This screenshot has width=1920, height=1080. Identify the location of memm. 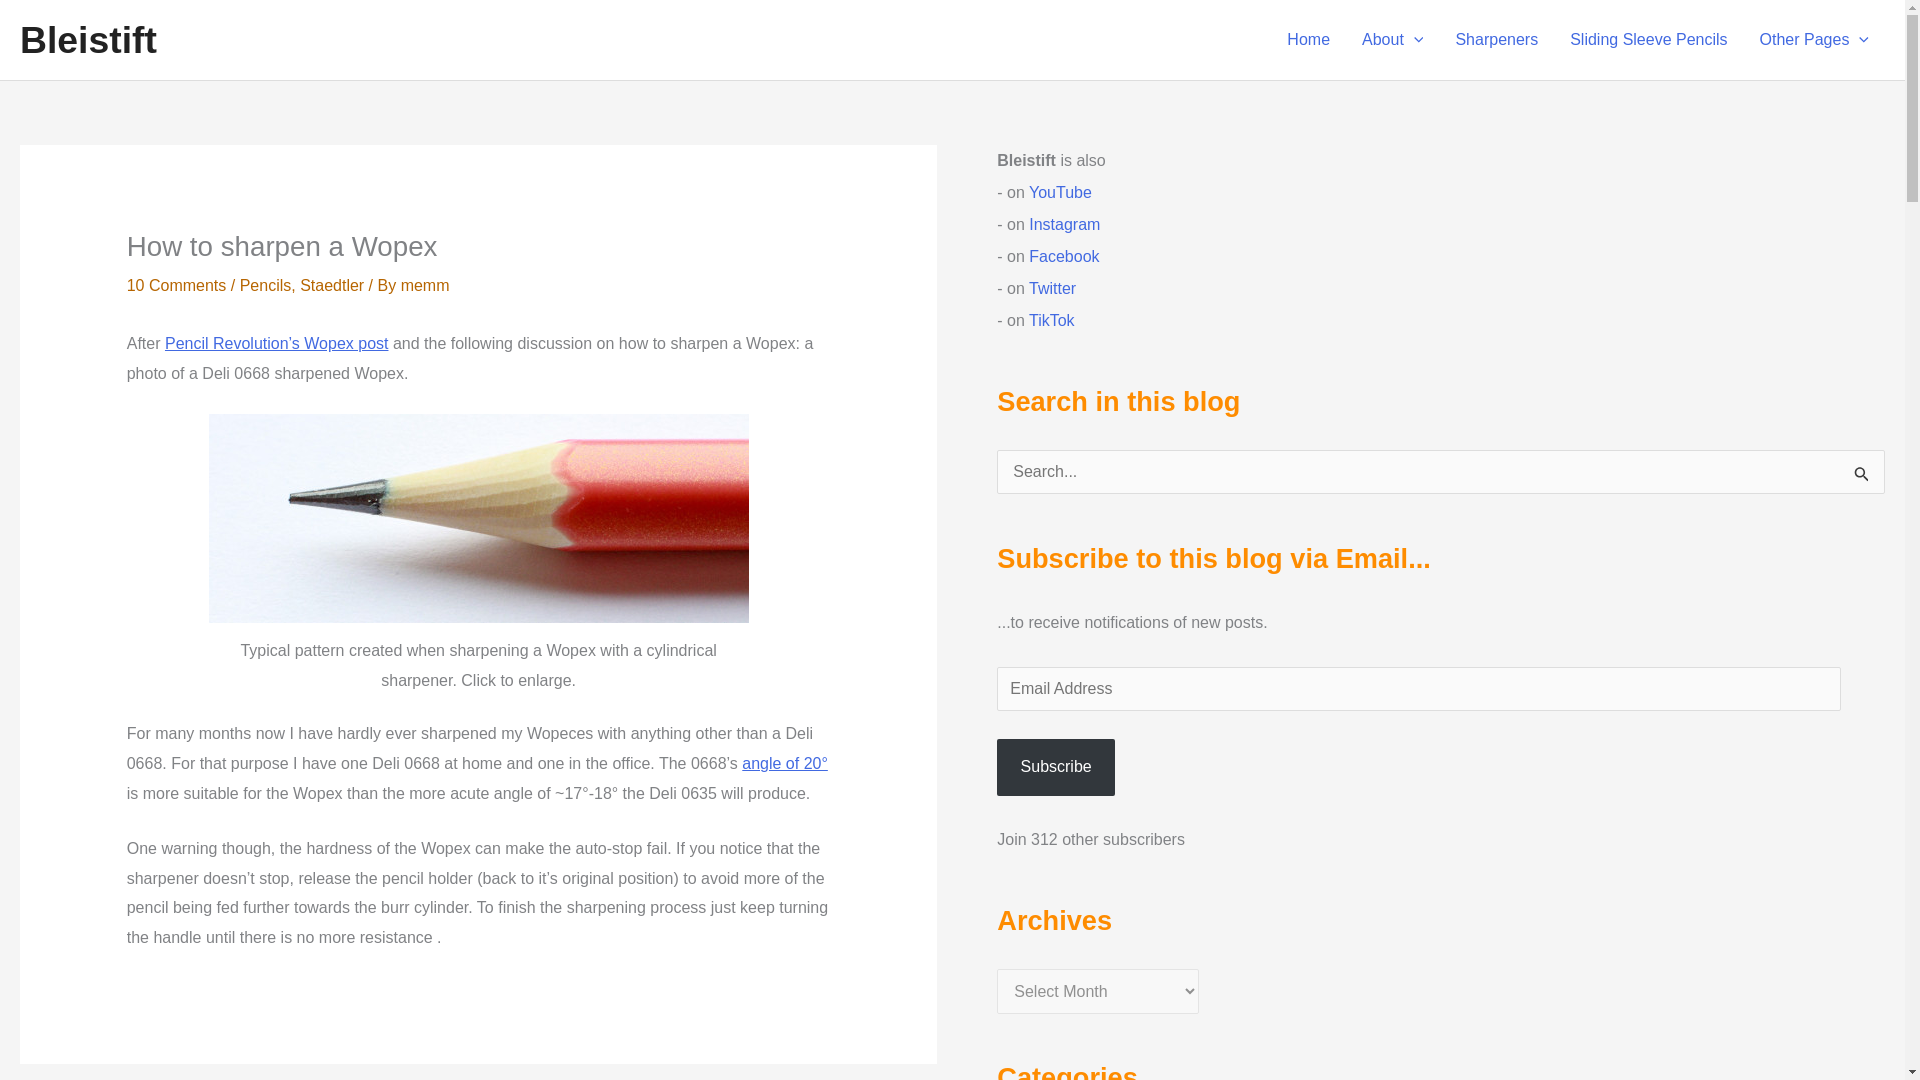
(425, 284).